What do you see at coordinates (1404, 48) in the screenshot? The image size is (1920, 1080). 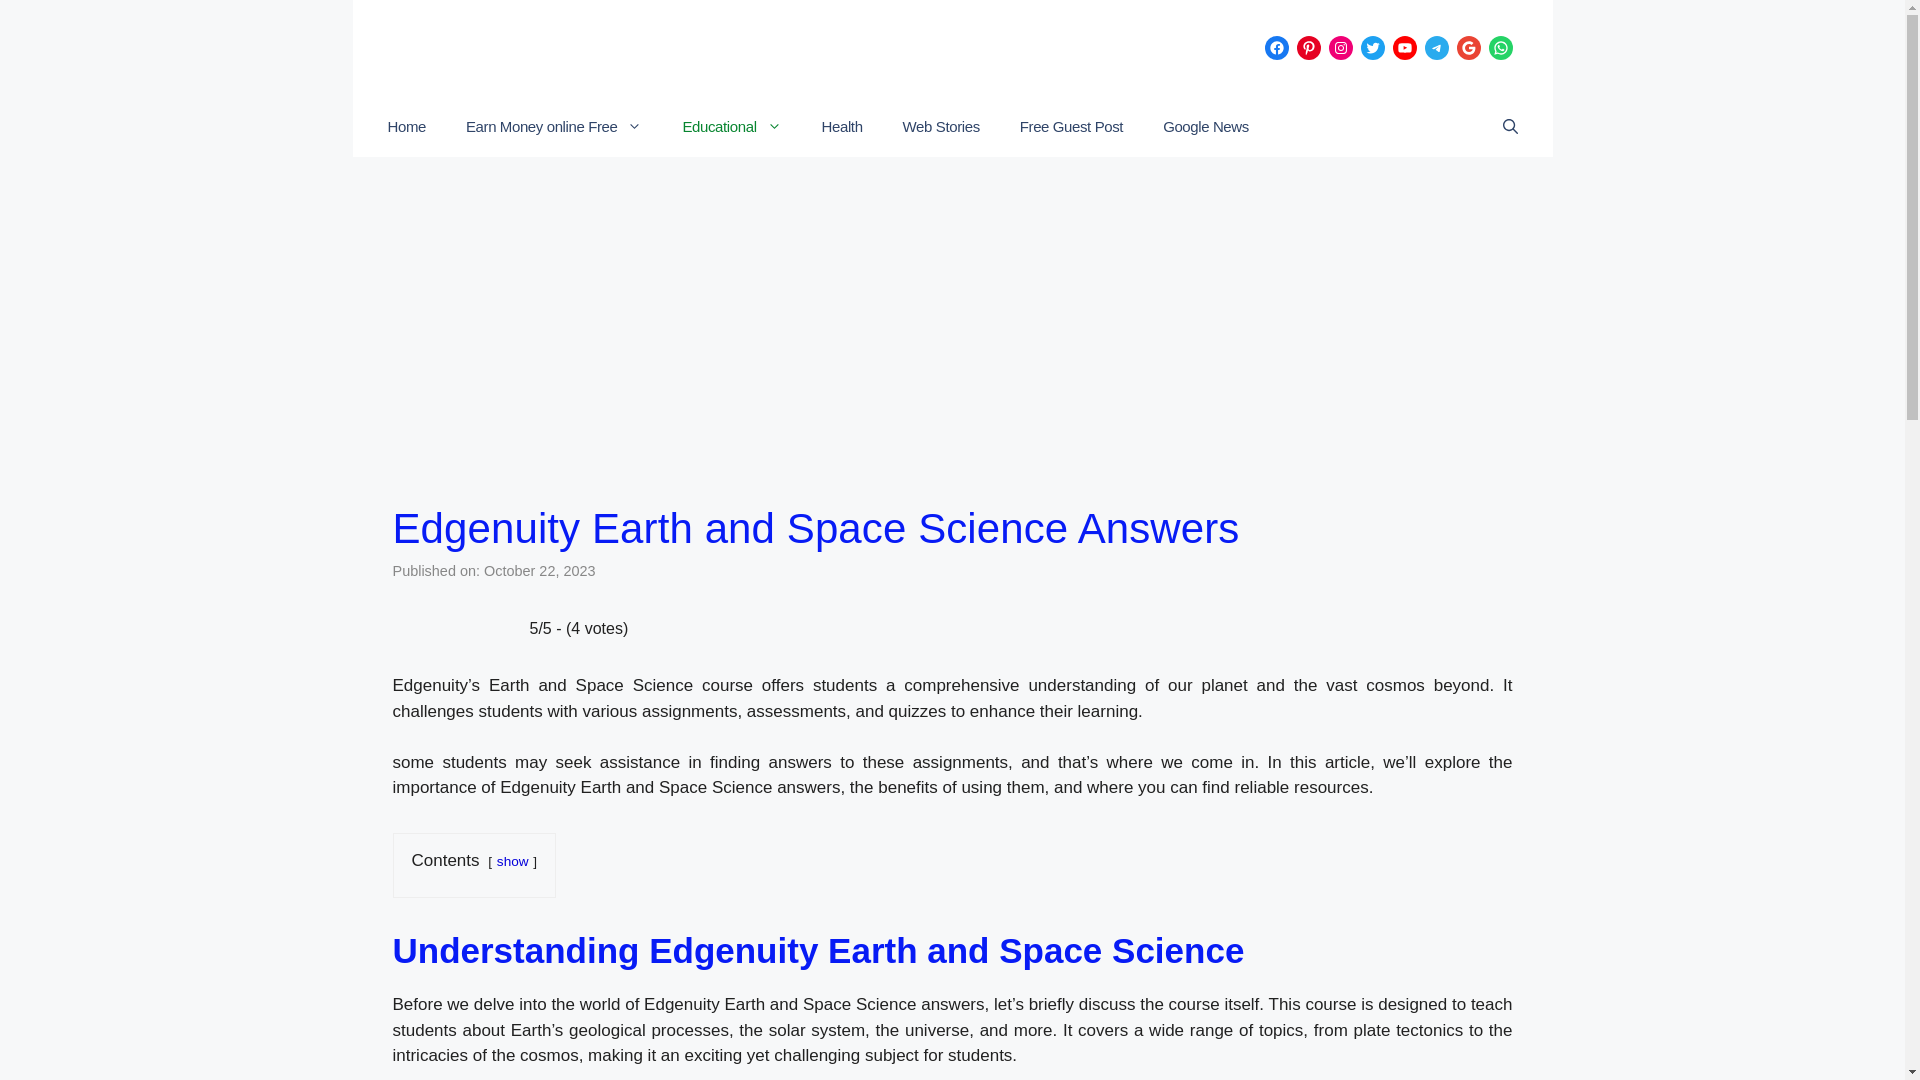 I see `YouTube` at bounding box center [1404, 48].